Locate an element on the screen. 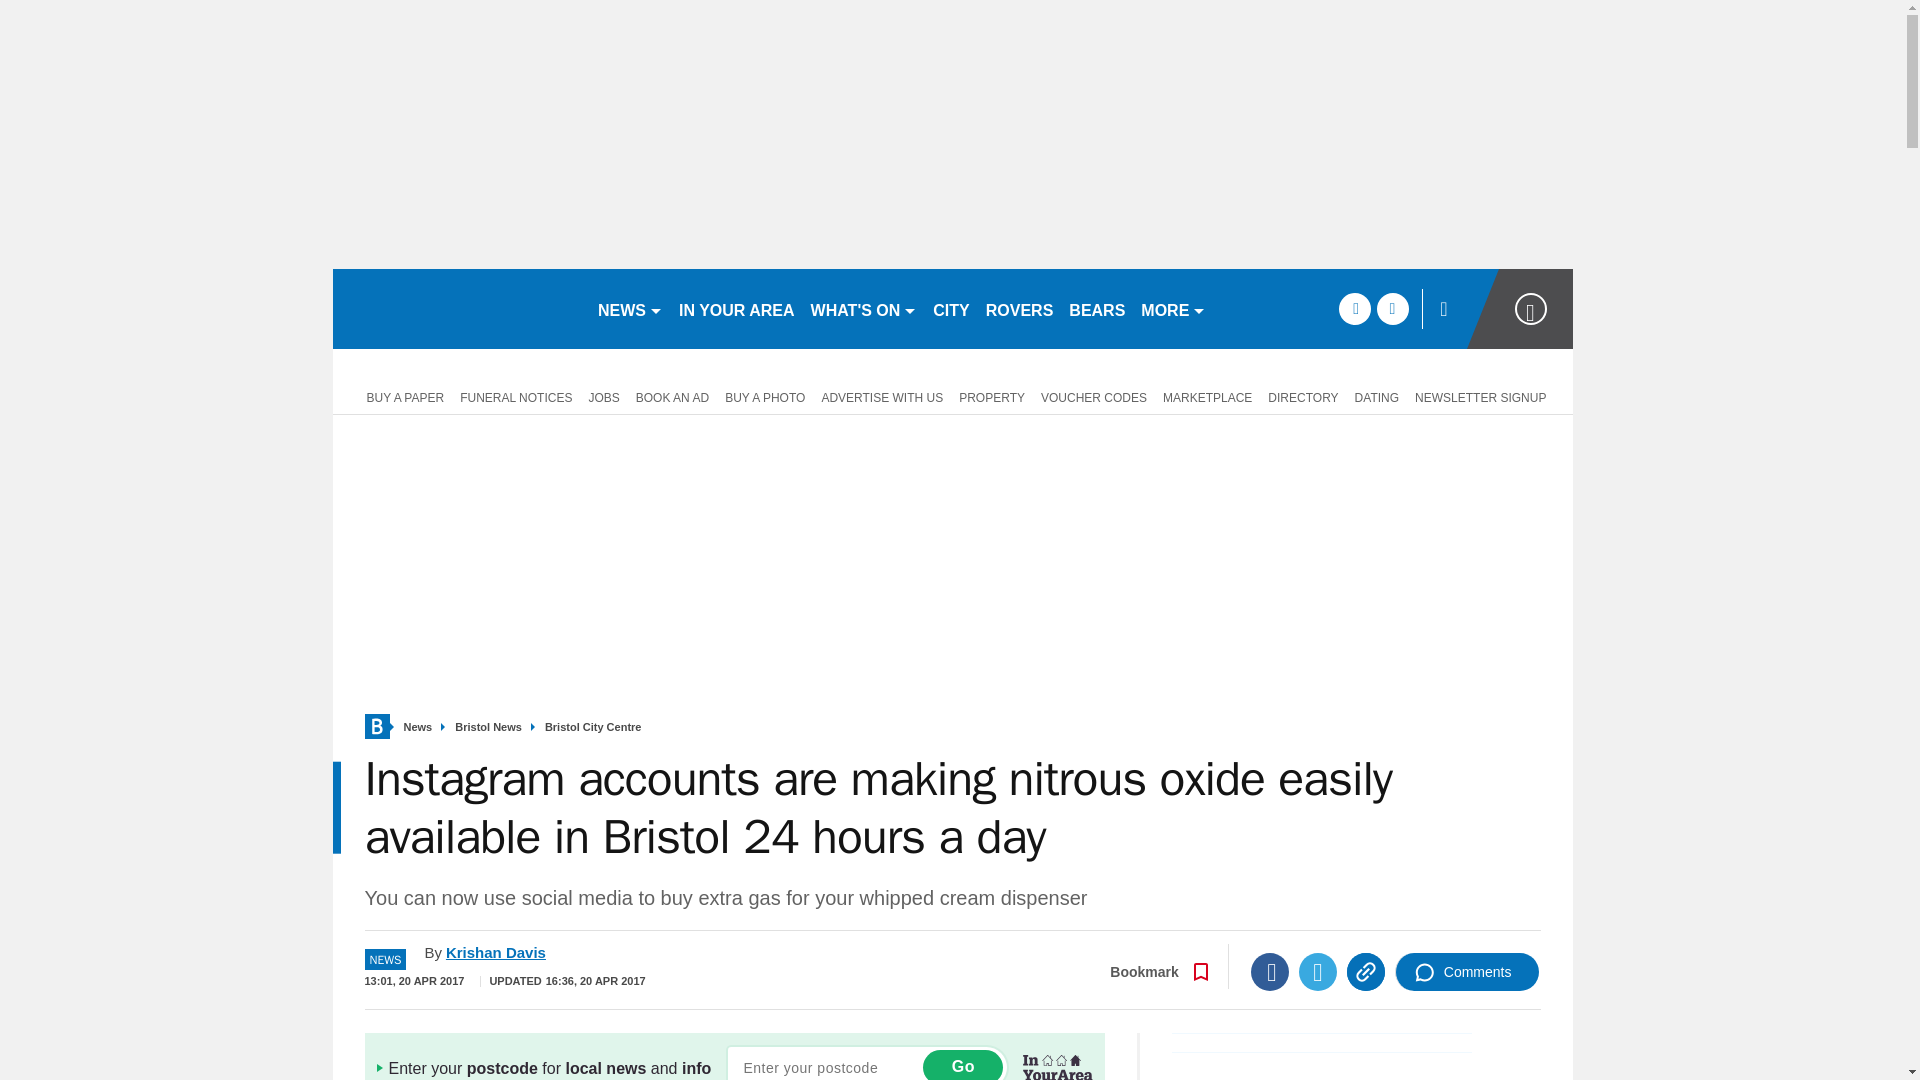  Twitter is located at coordinates (1318, 972).